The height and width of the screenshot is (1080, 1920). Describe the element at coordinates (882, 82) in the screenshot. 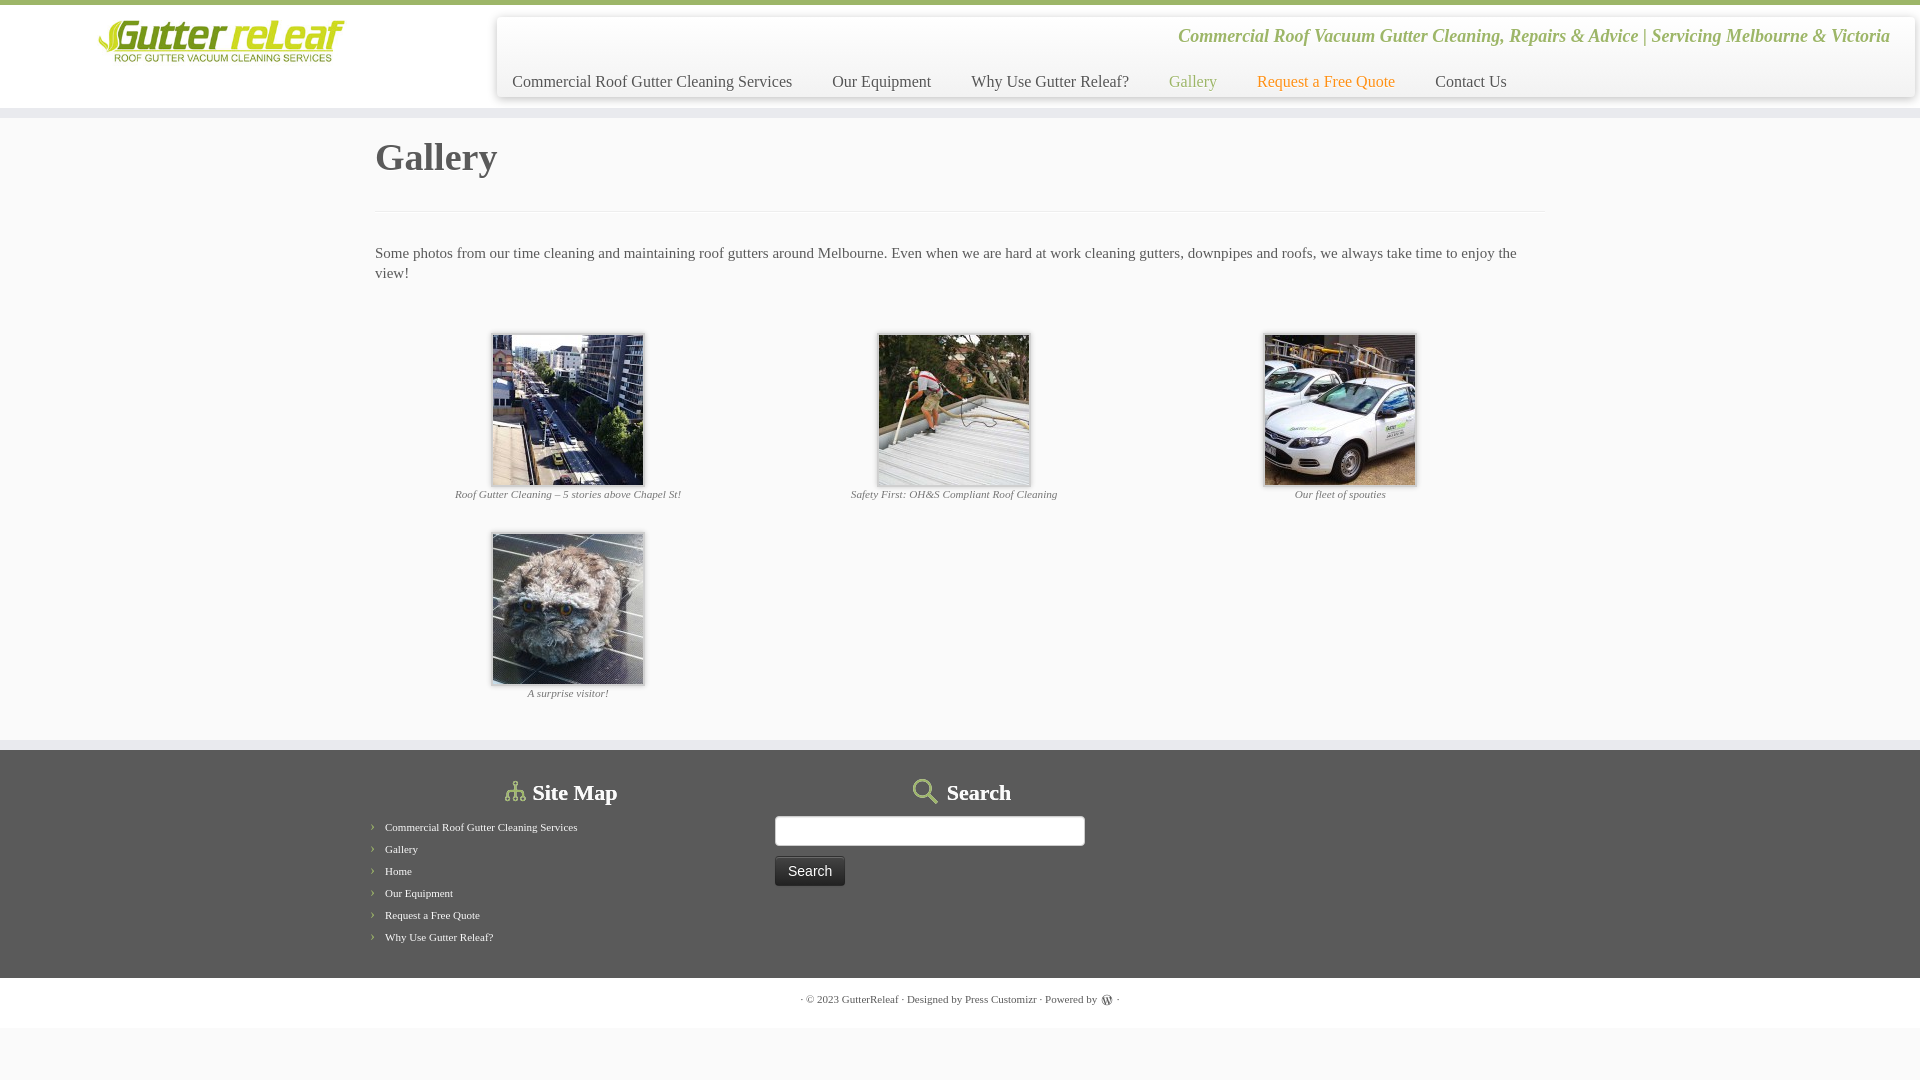

I see `Our Equipment` at that location.